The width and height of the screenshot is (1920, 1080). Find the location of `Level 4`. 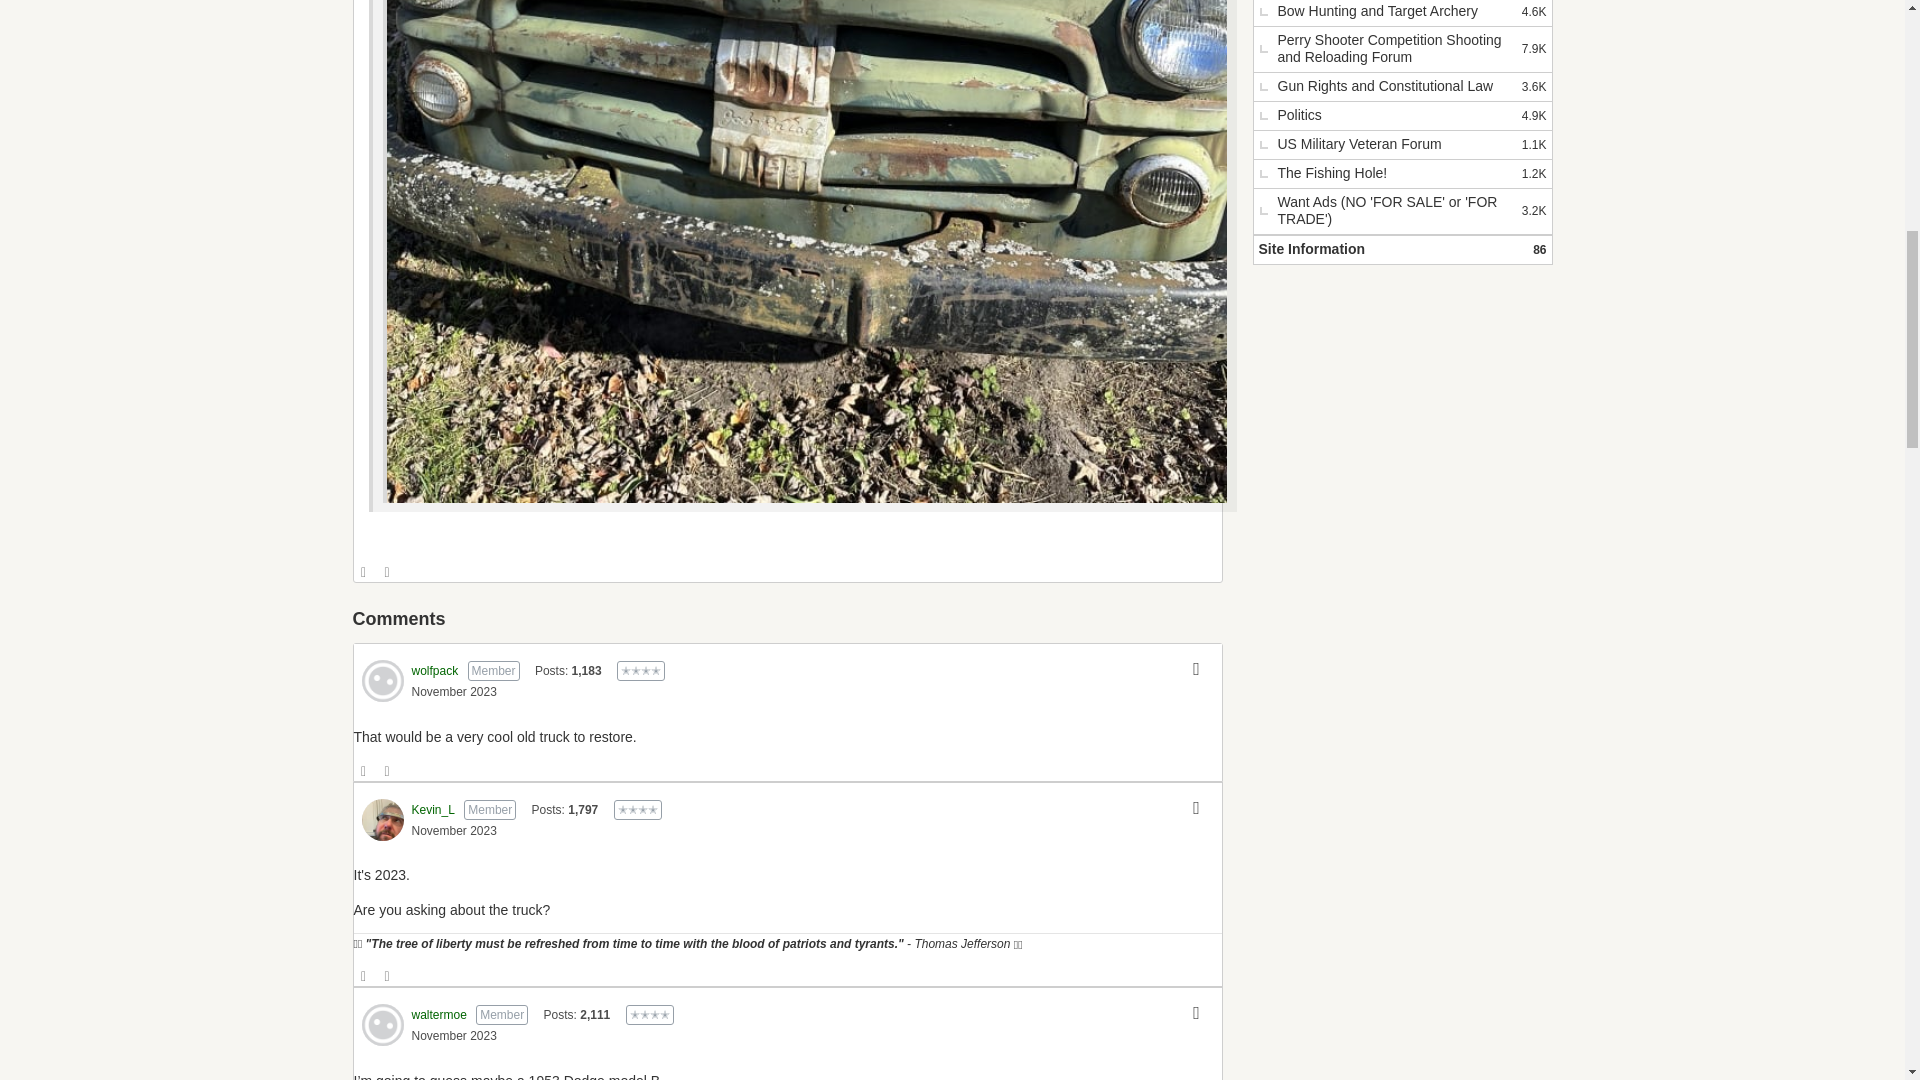

Level 4 is located at coordinates (638, 810).